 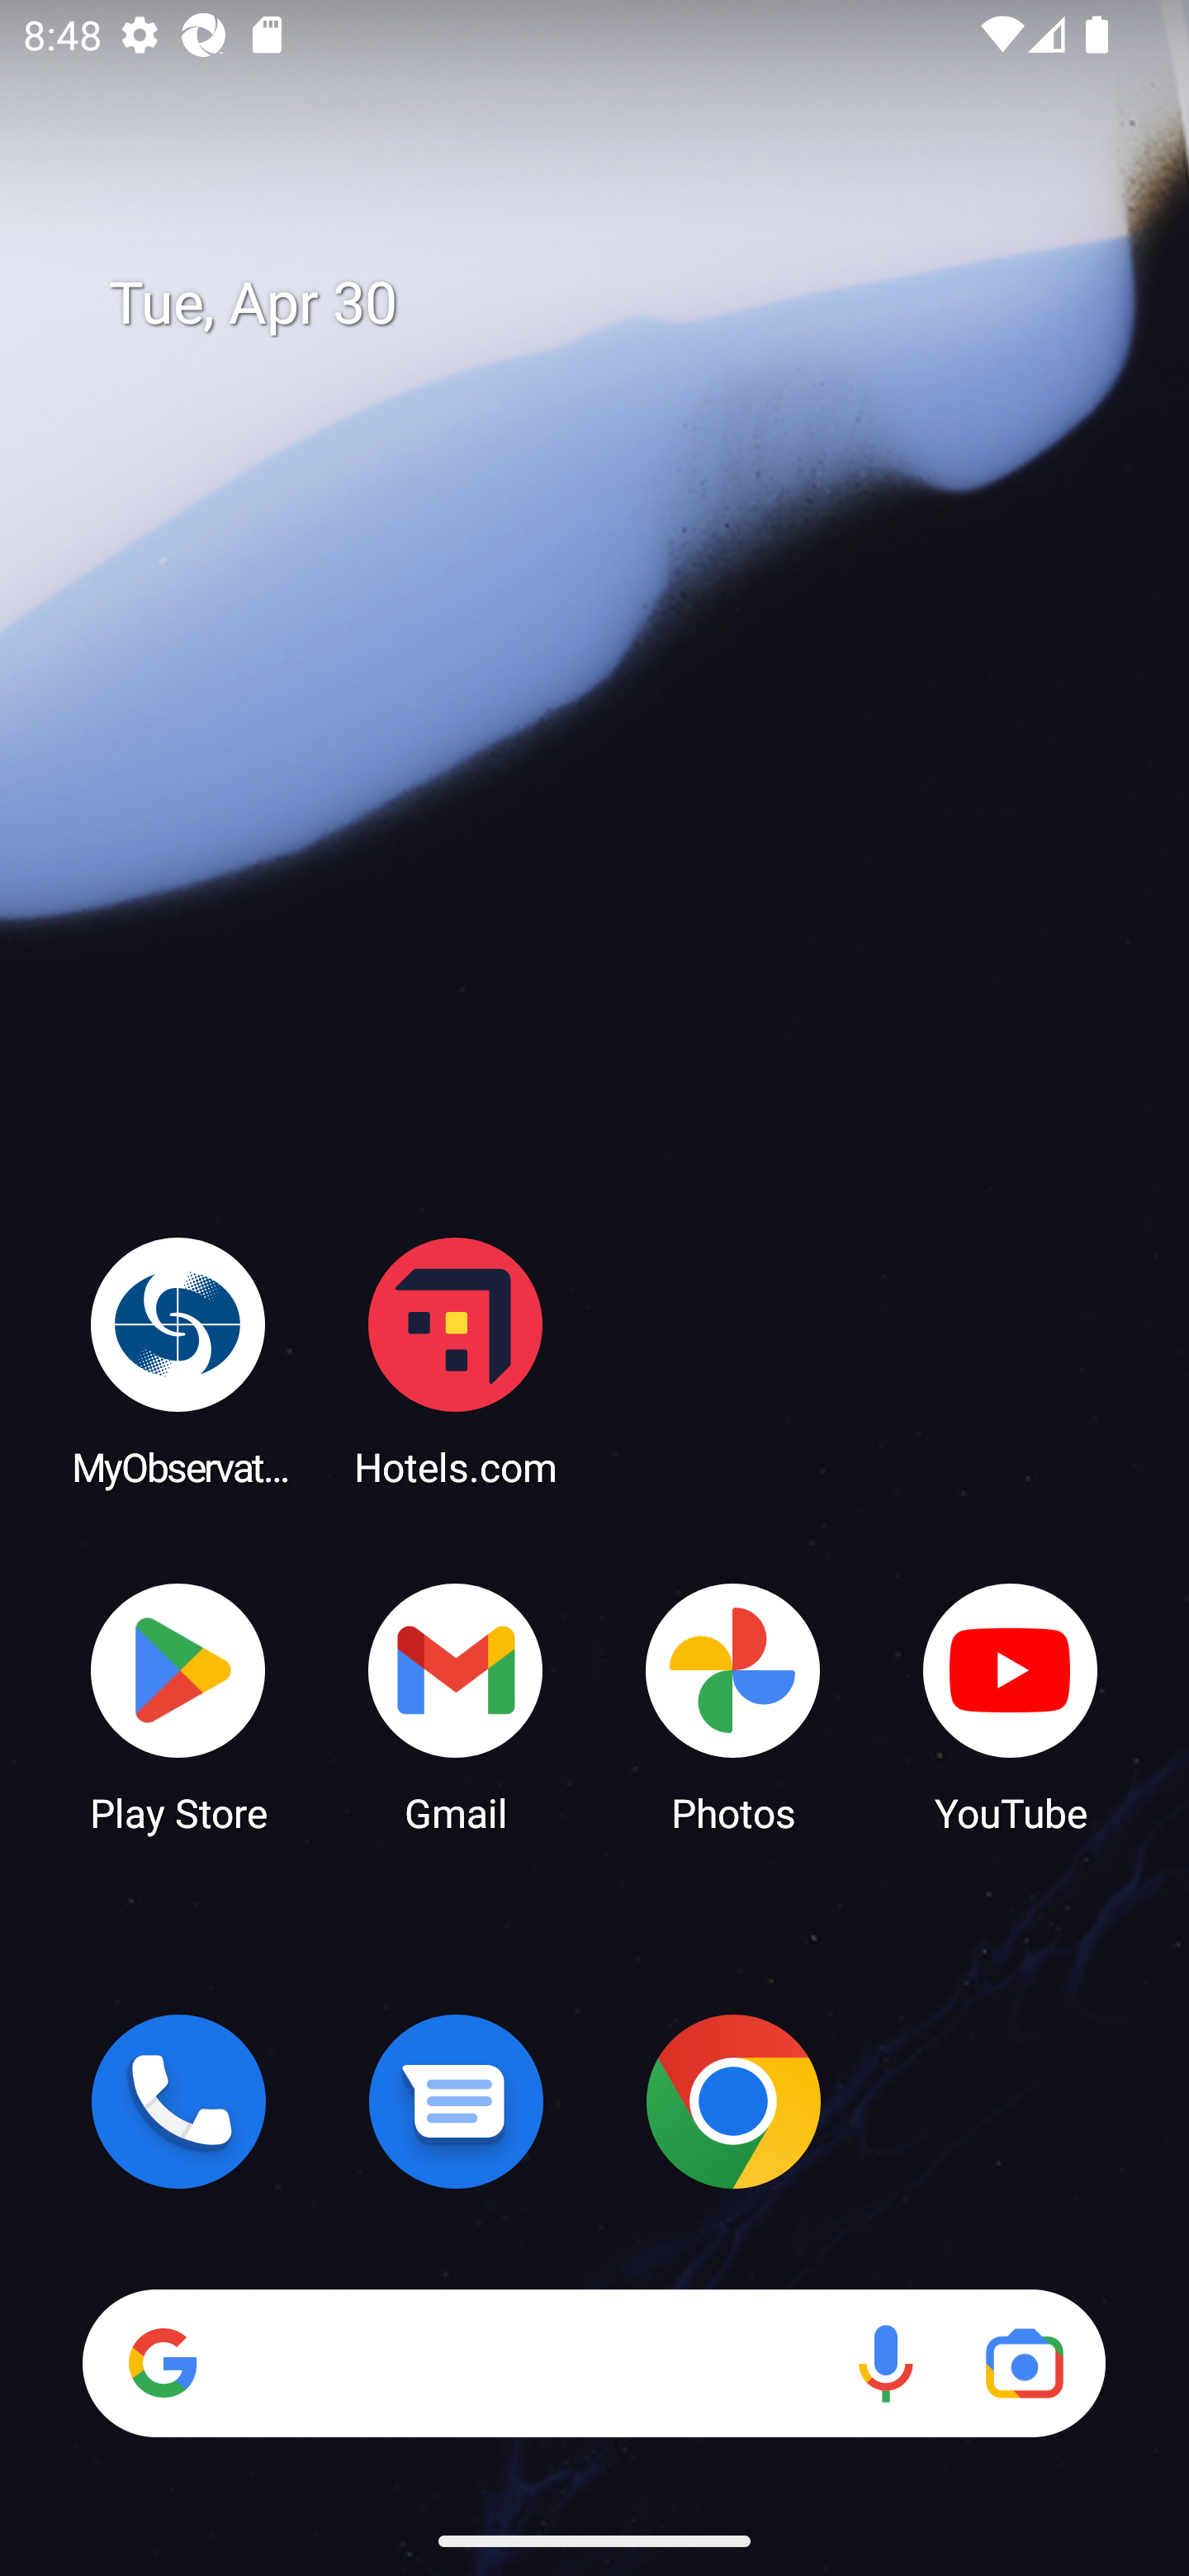 I want to click on Photos, so click(x=733, y=1706).